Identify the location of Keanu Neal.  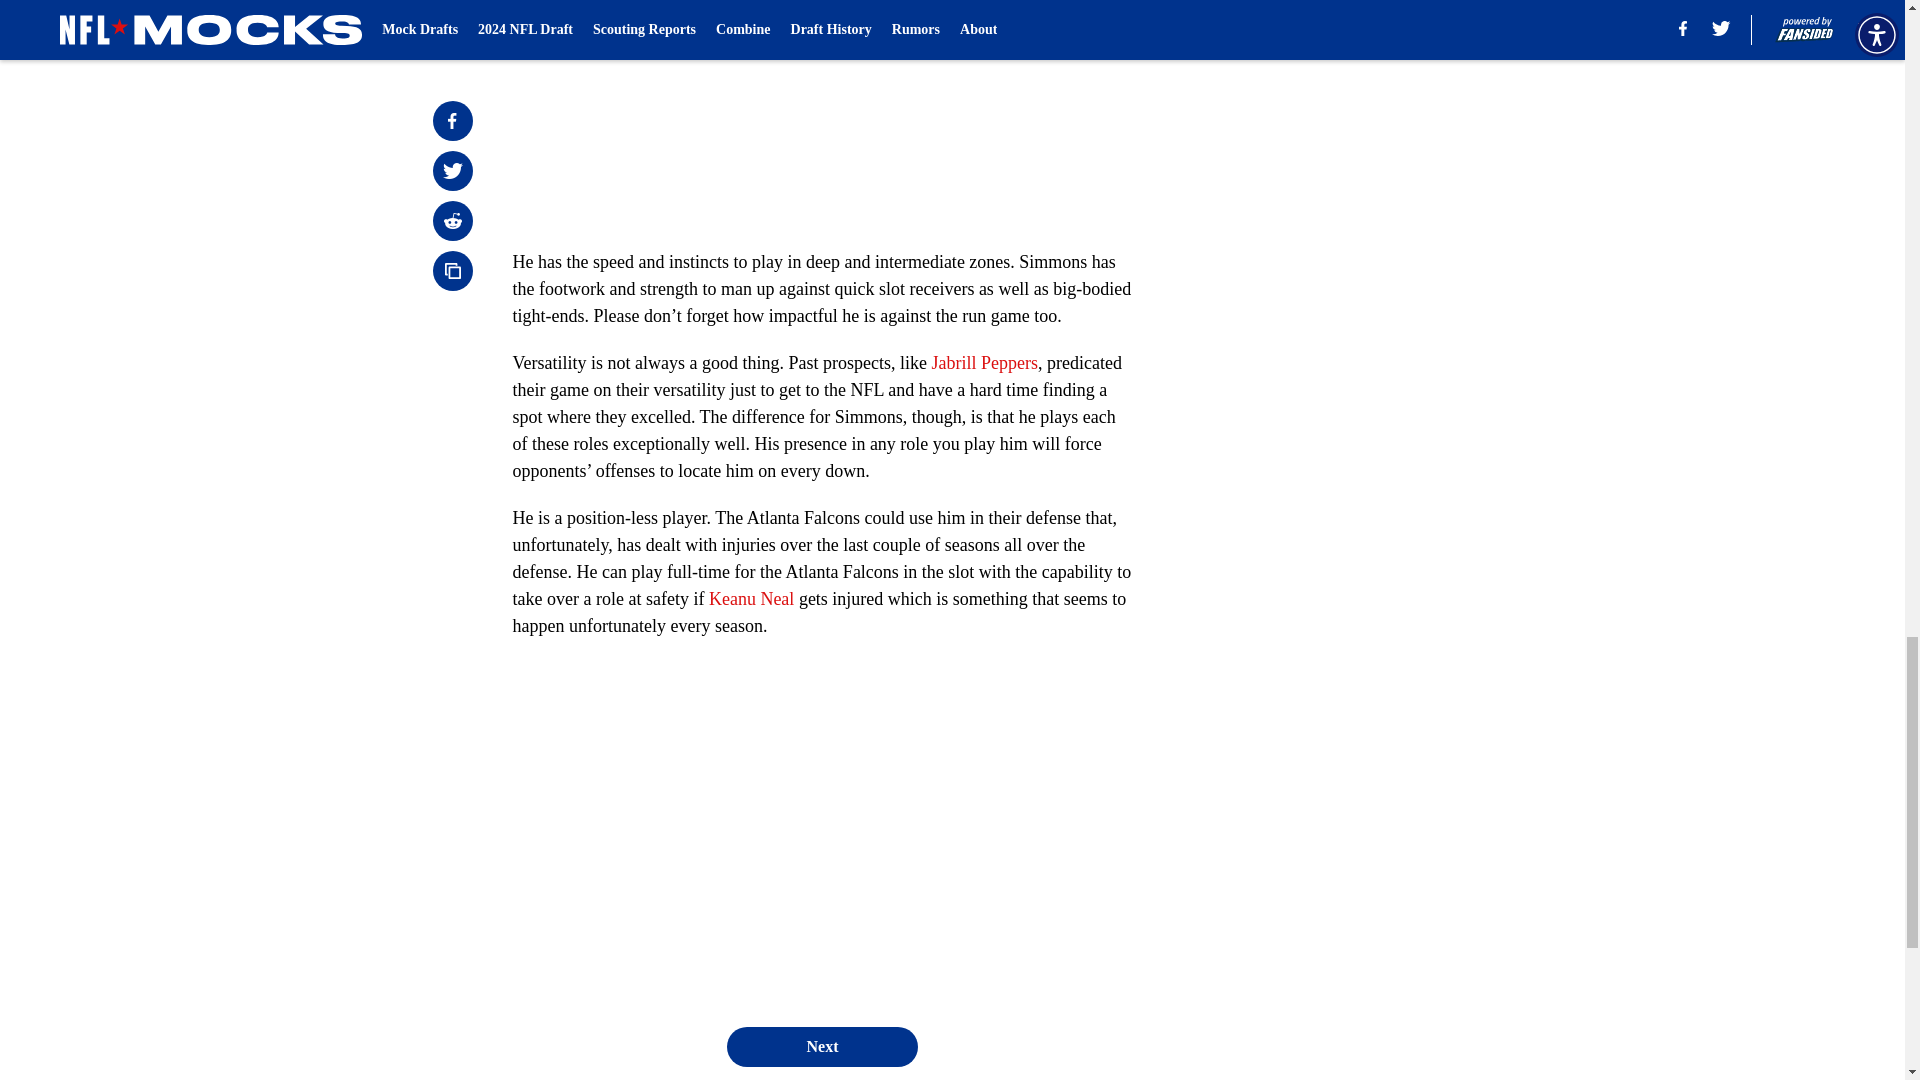
(751, 598).